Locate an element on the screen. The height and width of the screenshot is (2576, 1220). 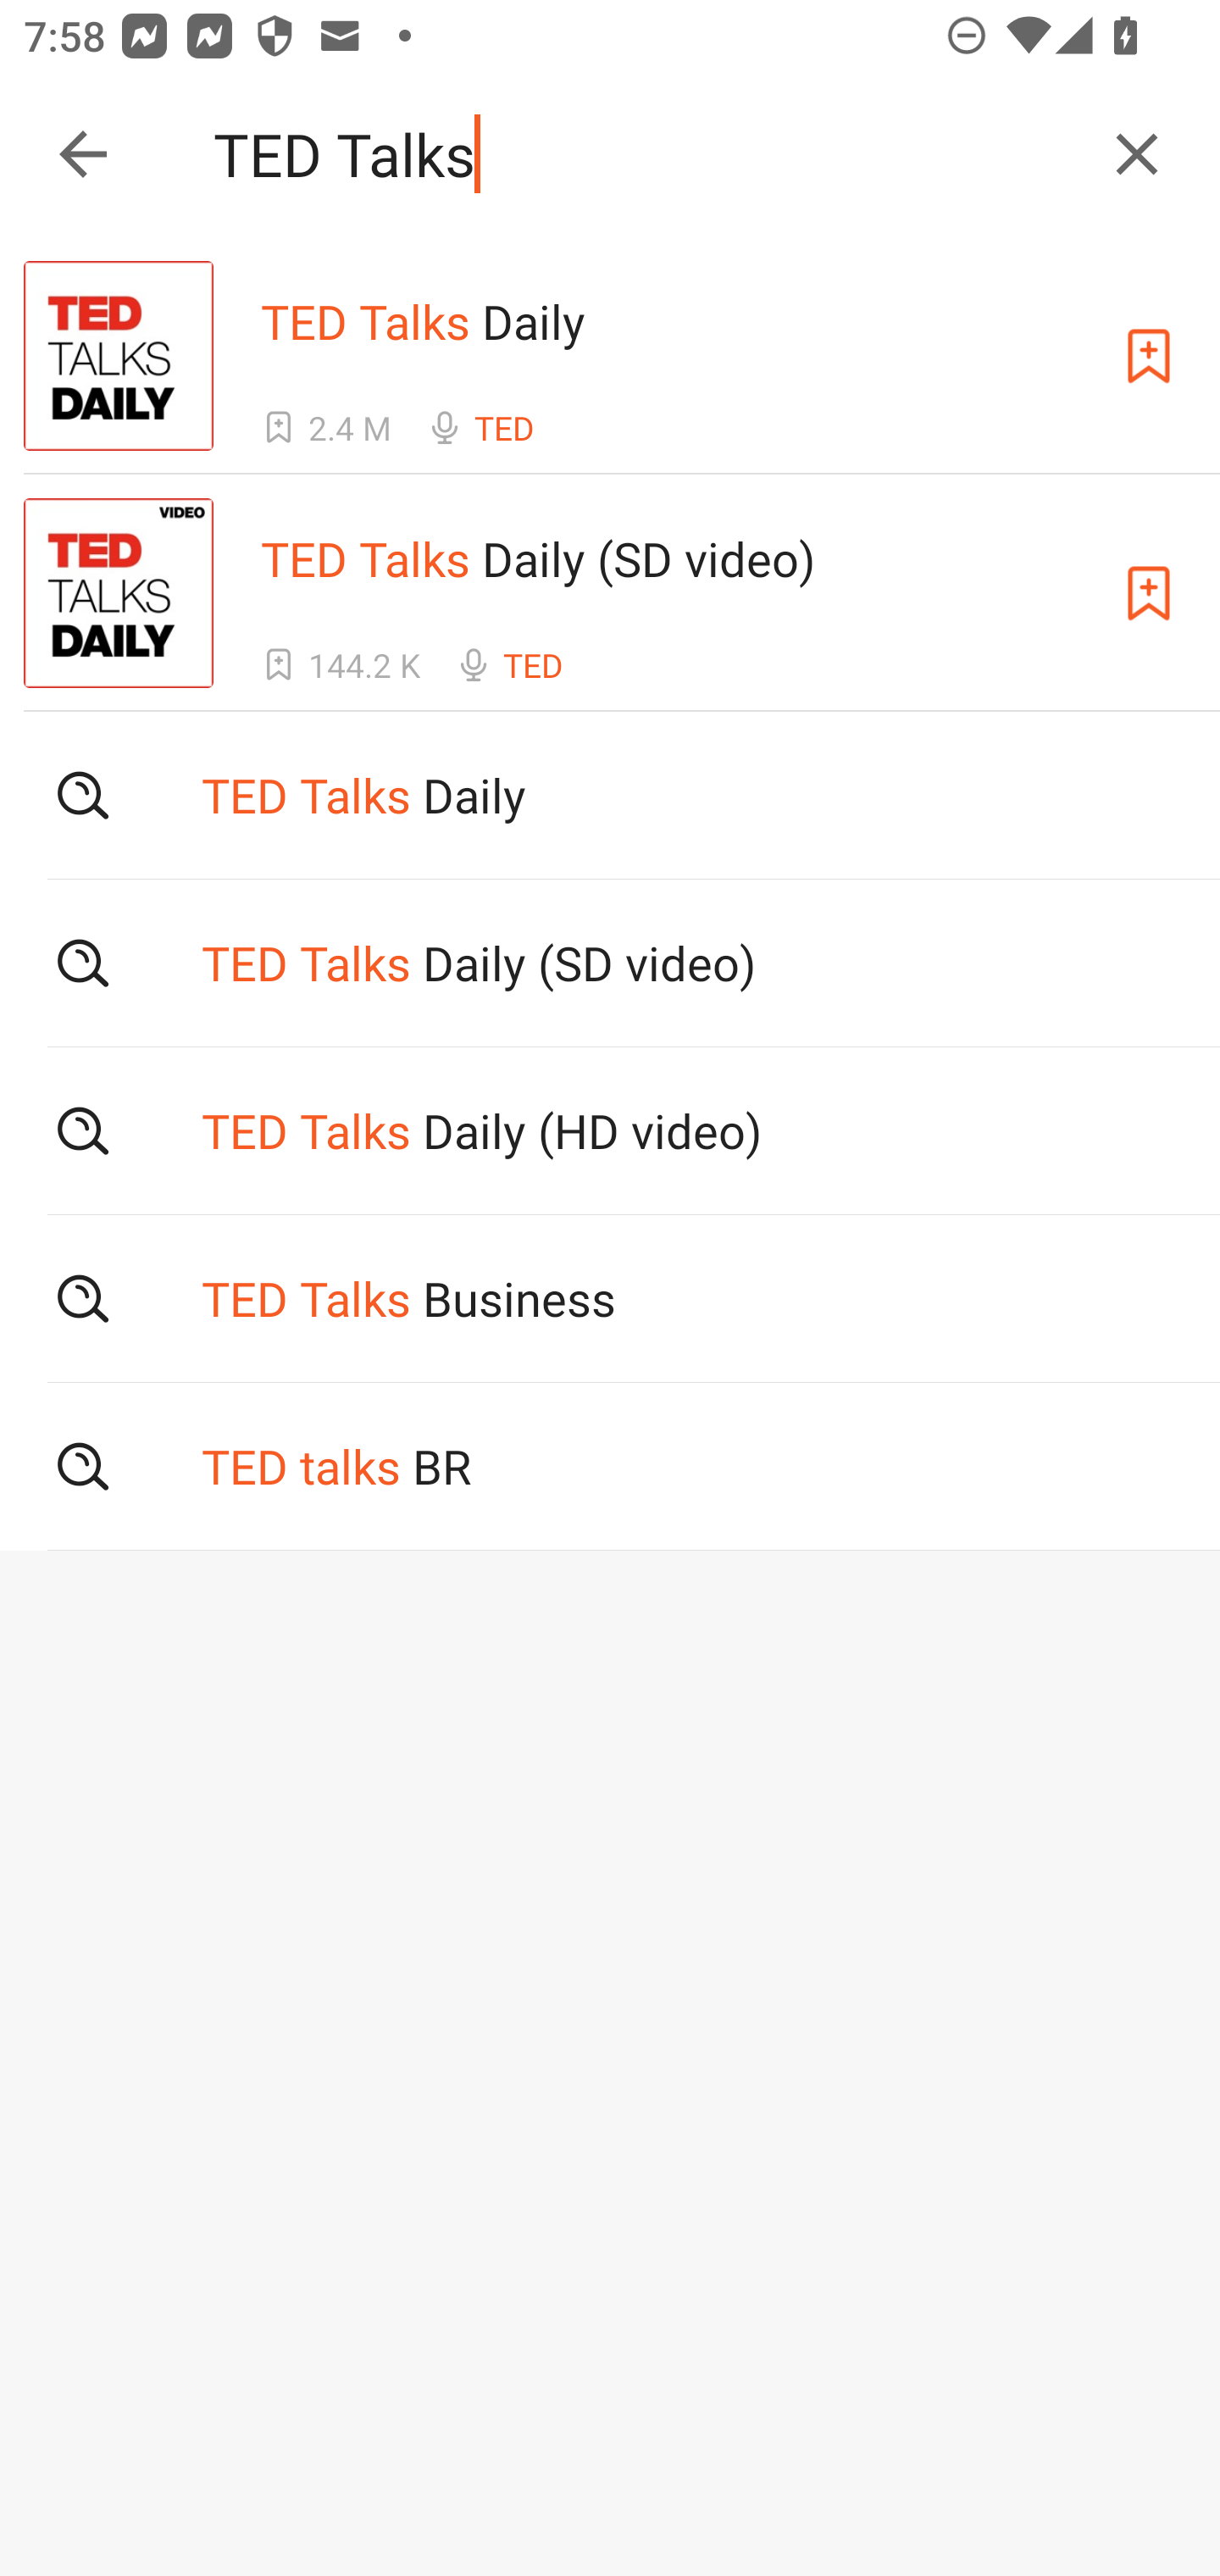
 TED Talks Daily is located at coordinates (610, 795).